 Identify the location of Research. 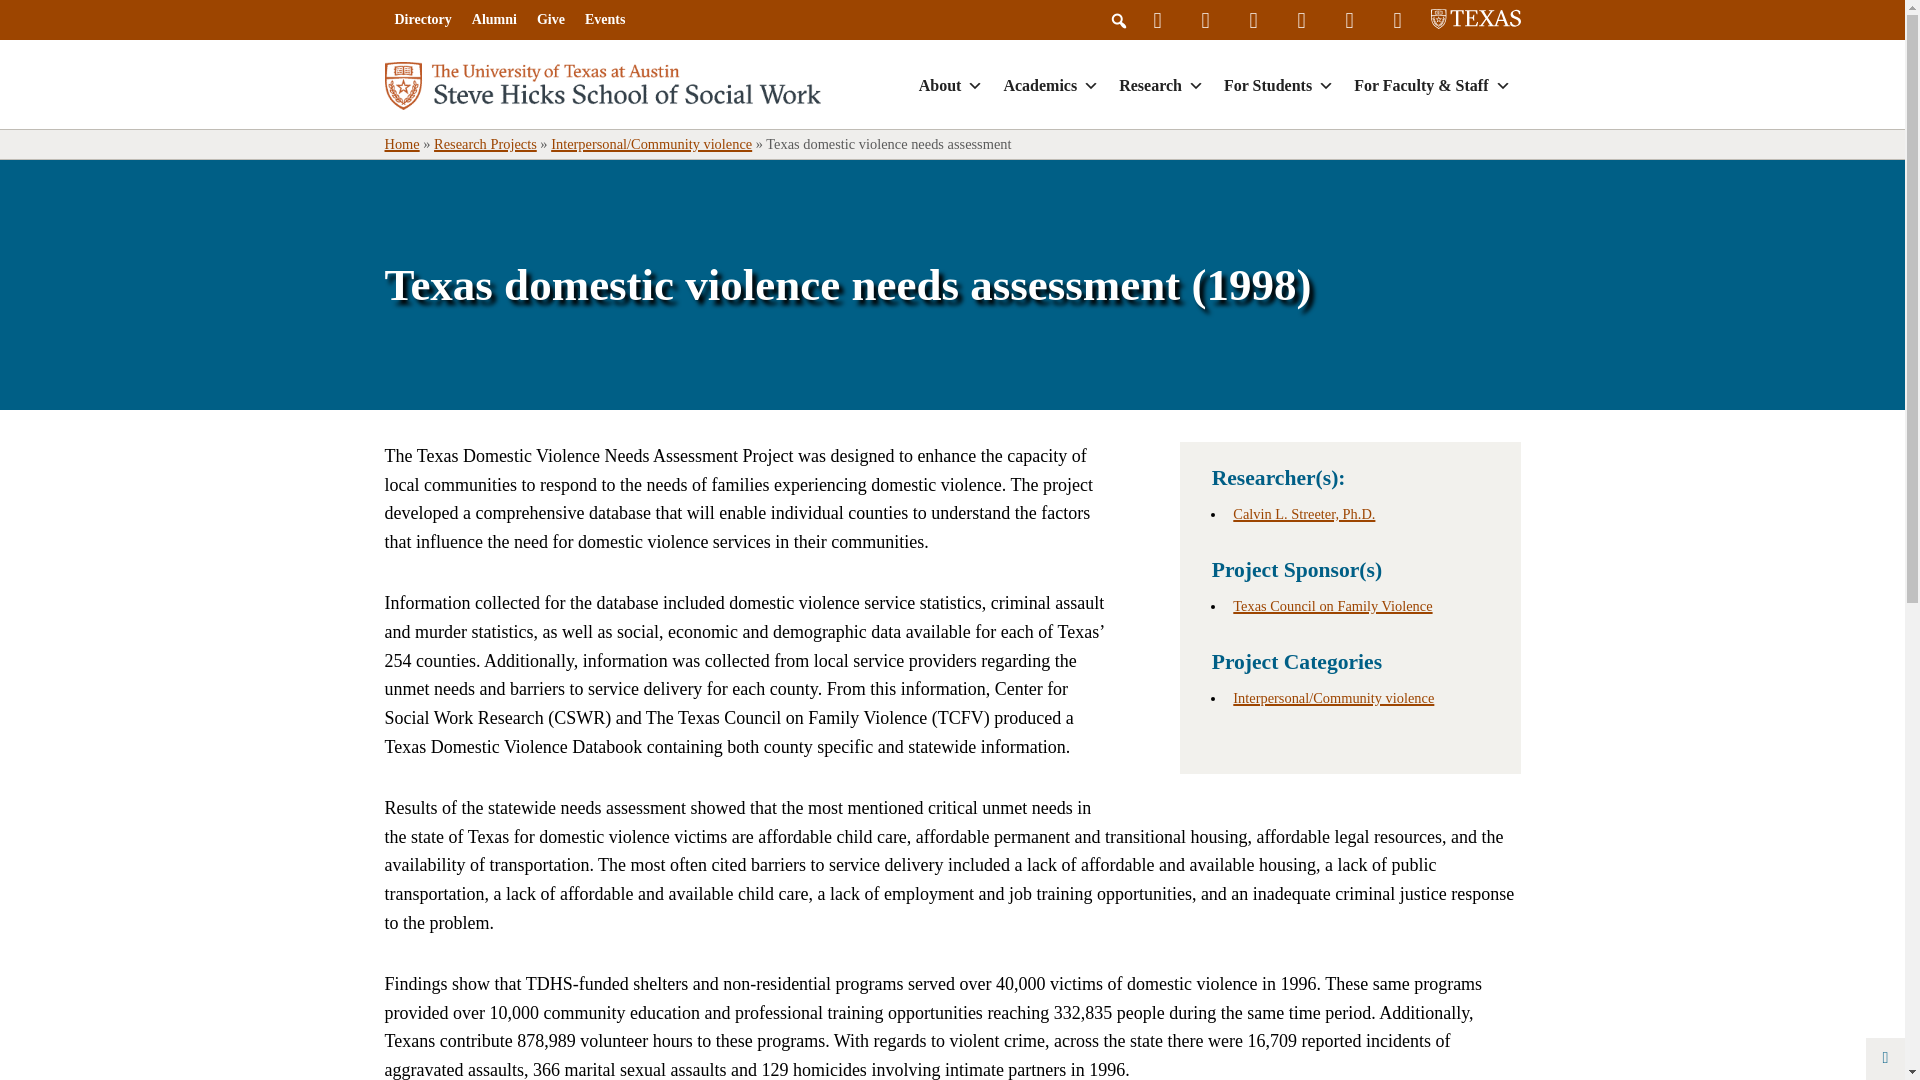
(1161, 86).